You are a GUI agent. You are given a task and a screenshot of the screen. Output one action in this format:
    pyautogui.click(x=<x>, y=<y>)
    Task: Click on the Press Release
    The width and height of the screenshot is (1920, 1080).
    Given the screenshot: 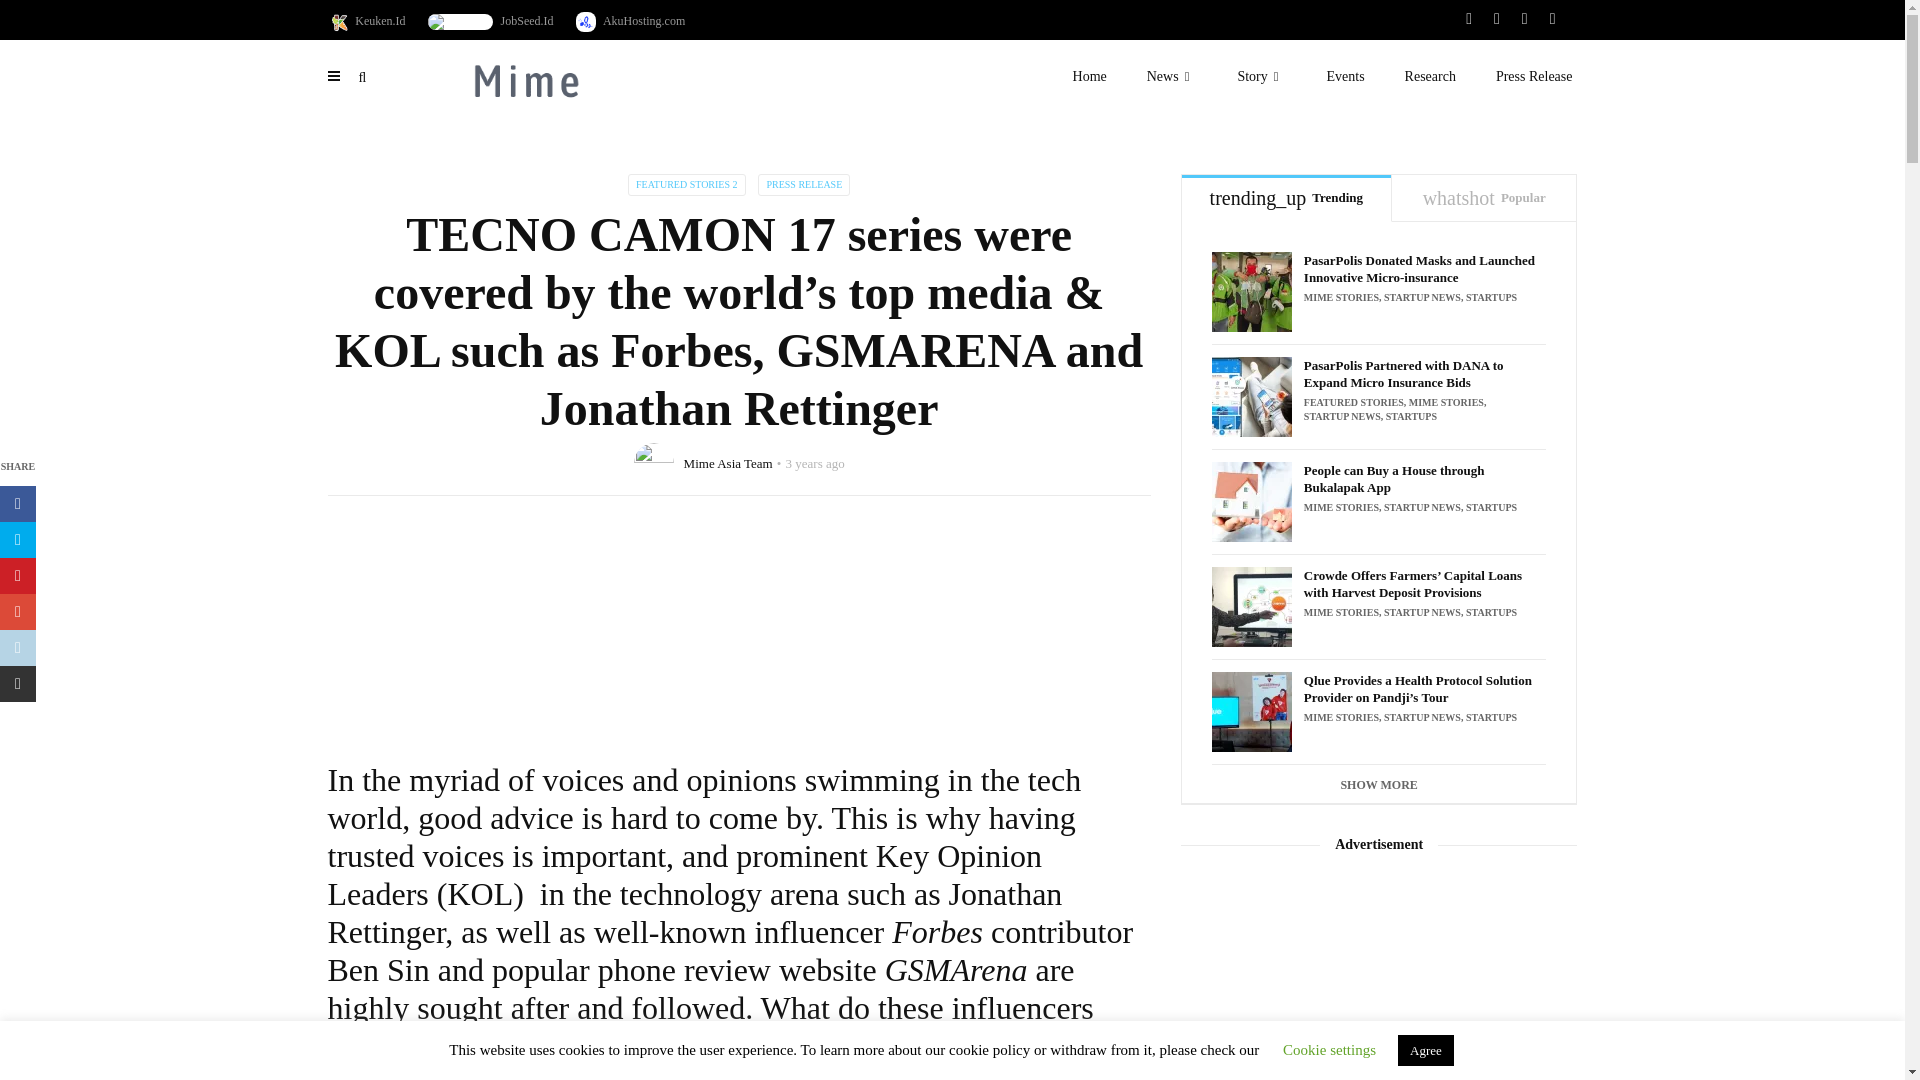 What is the action you would take?
    pyautogui.click(x=1534, y=76)
    